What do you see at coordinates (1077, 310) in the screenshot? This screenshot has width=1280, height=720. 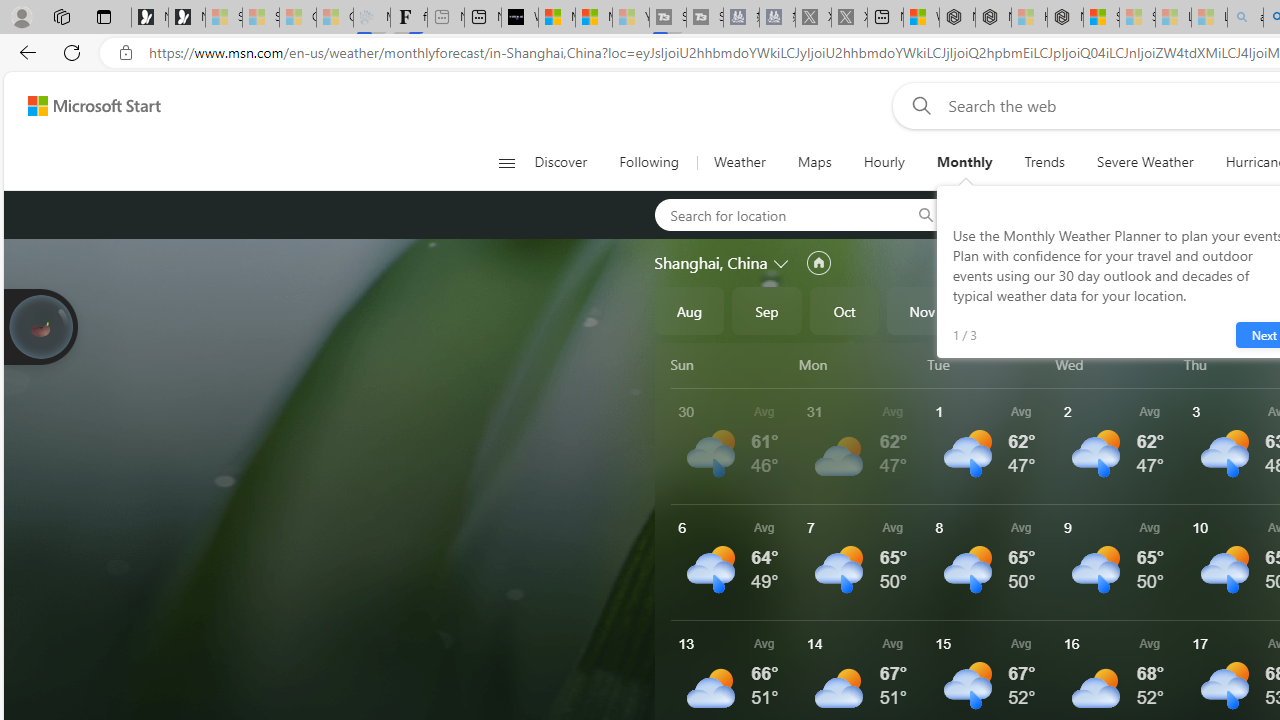 I see `2025 Jan` at bounding box center [1077, 310].